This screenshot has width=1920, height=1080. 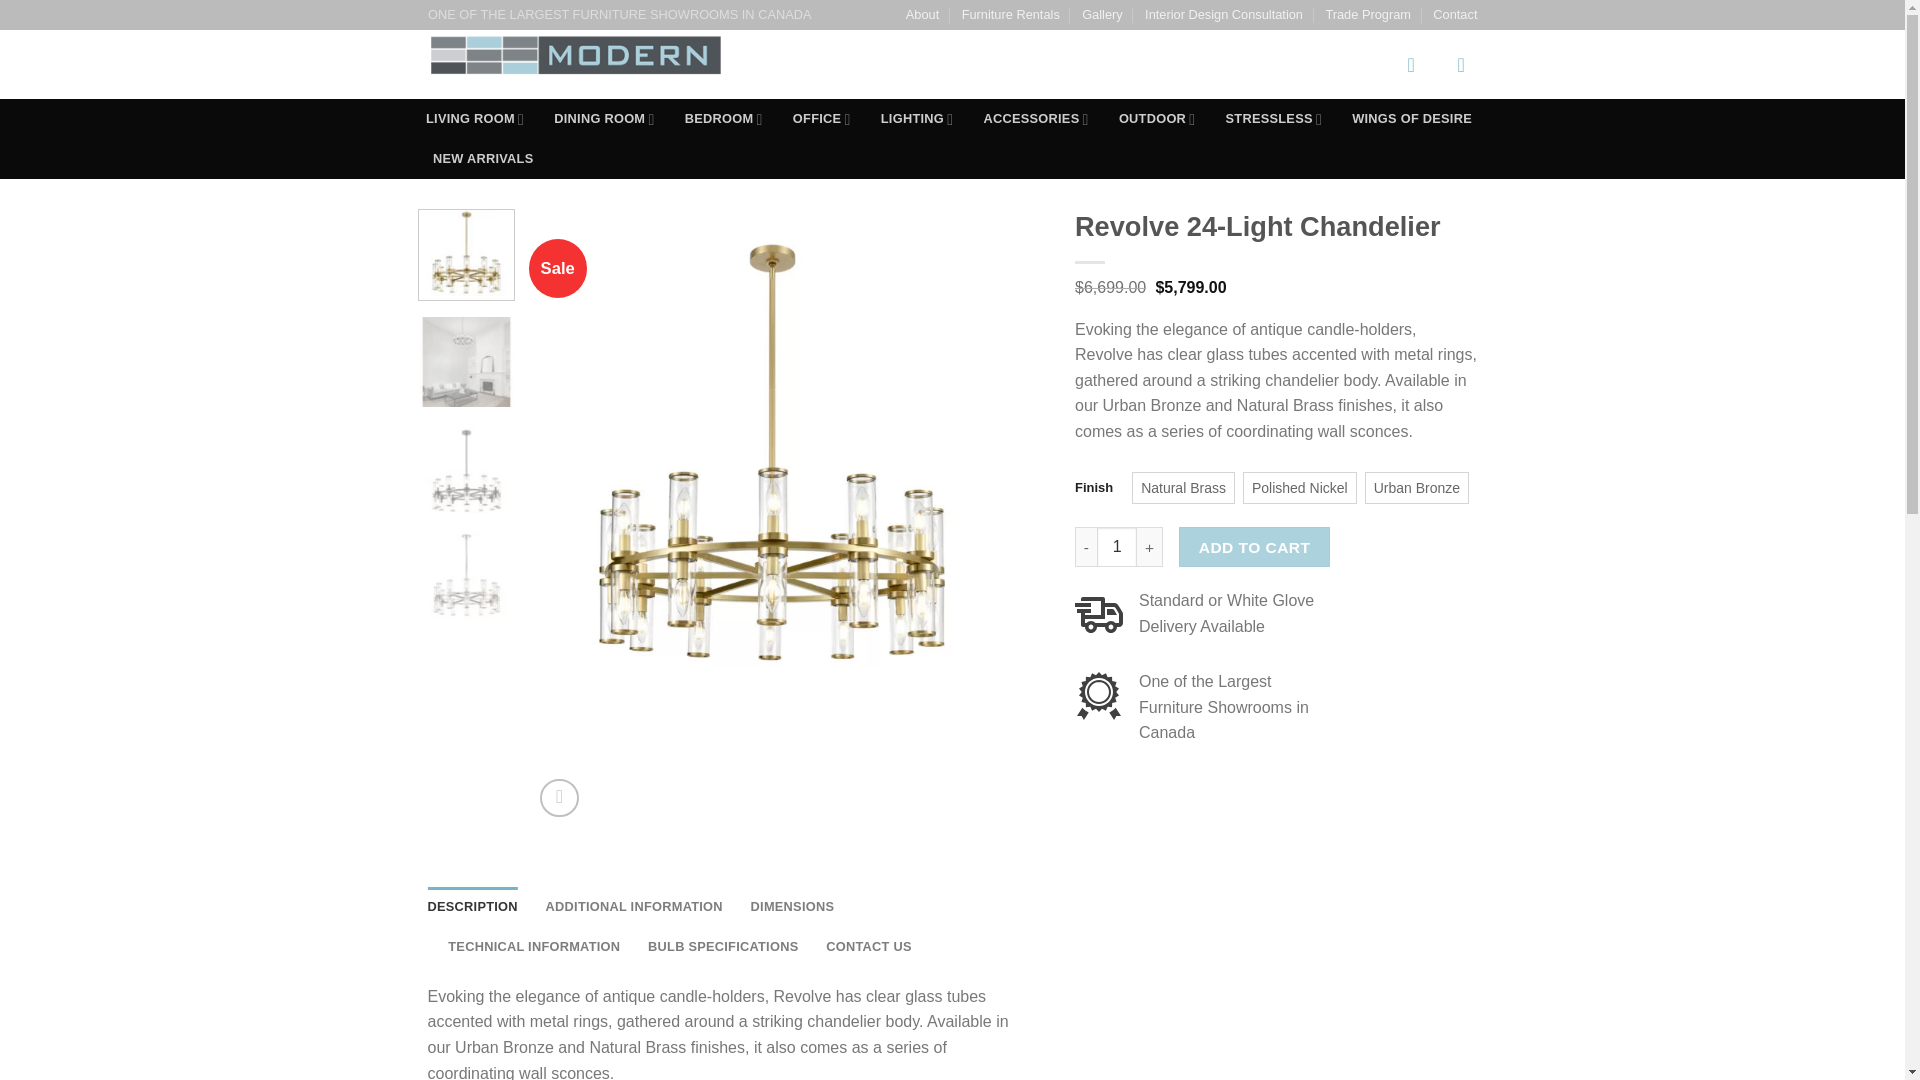 I want to click on Modern Sense Furniture - Best Modern Furniture Toronto, so click(x=602, y=64).